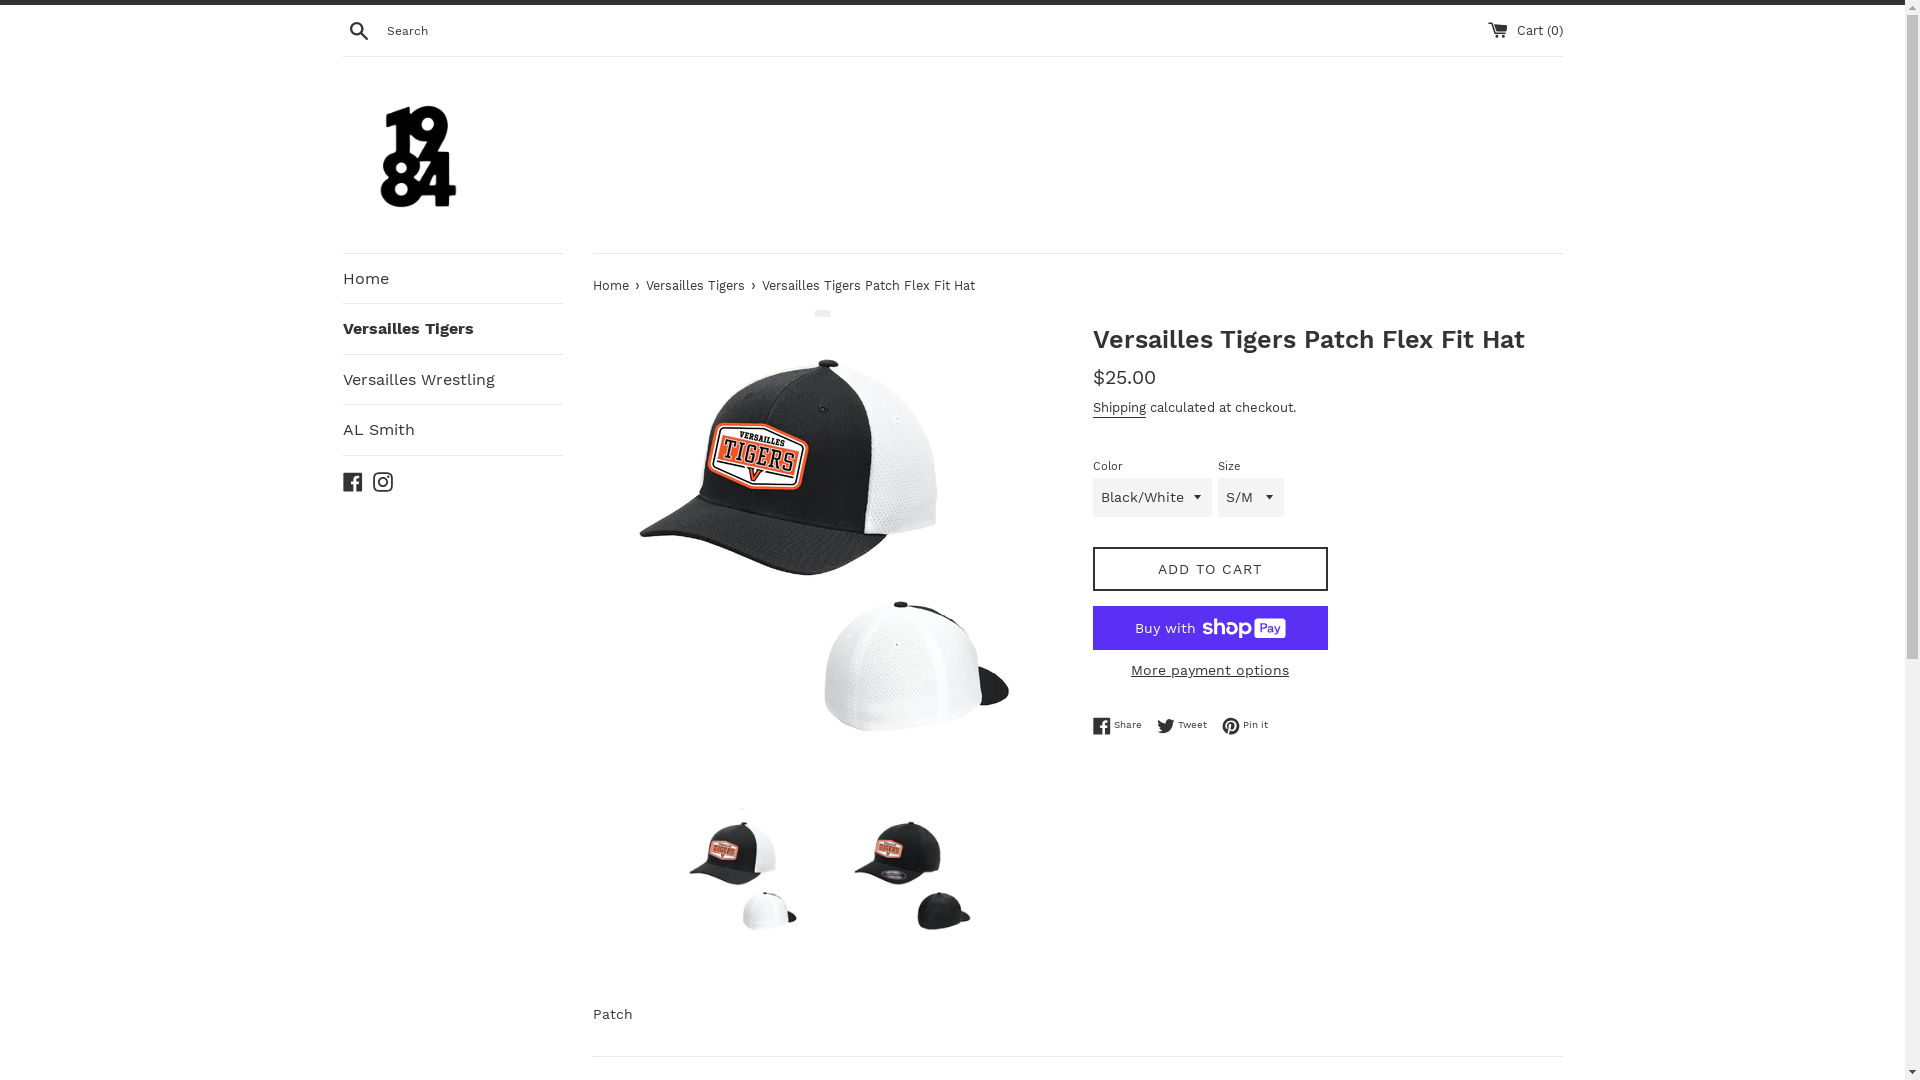 Image resolution: width=1920 pixels, height=1080 pixels. What do you see at coordinates (1186, 726) in the screenshot?
I see `Tweet
Tweet on Twitter` at bounding box center [1186, 726].